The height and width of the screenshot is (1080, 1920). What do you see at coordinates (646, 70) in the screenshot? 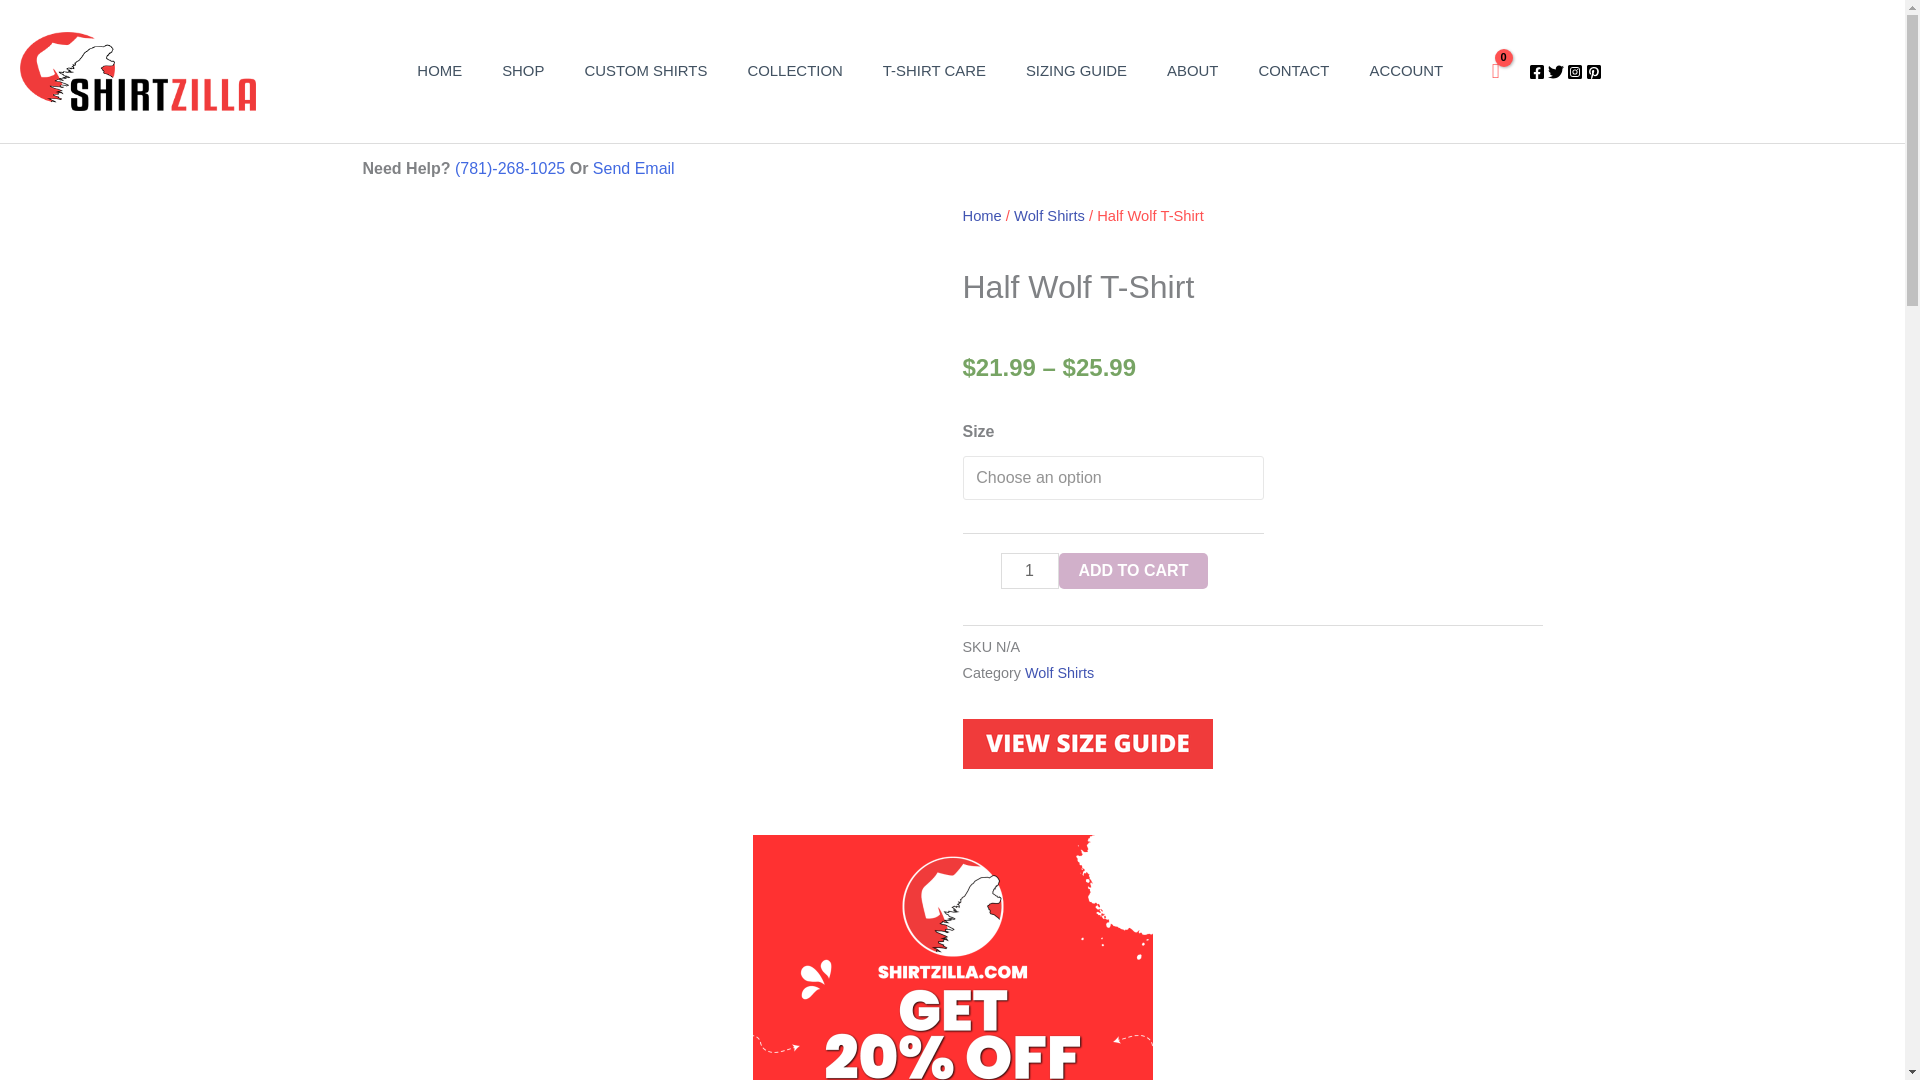
I see `CUSTOM SHIRTS` at bounding box center [646, 70].